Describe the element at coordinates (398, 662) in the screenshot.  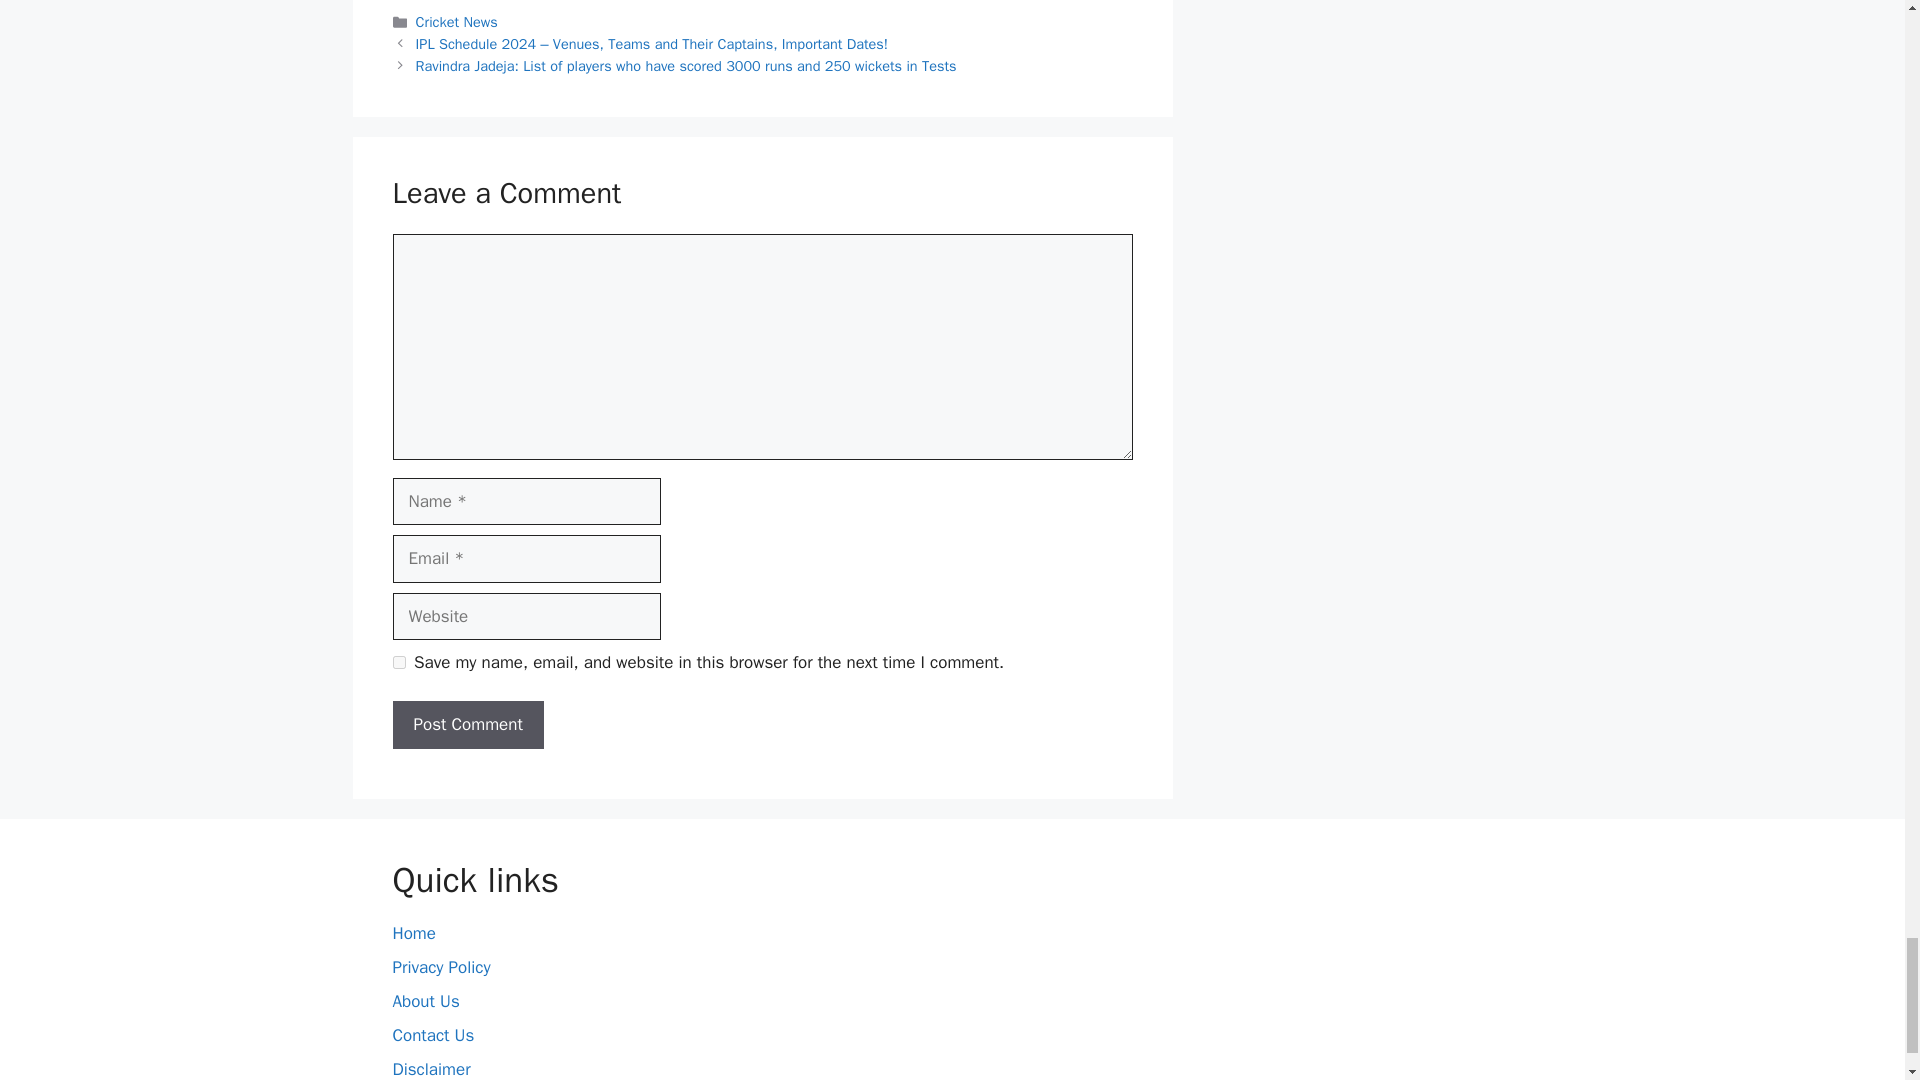
I see `yes` at that location.